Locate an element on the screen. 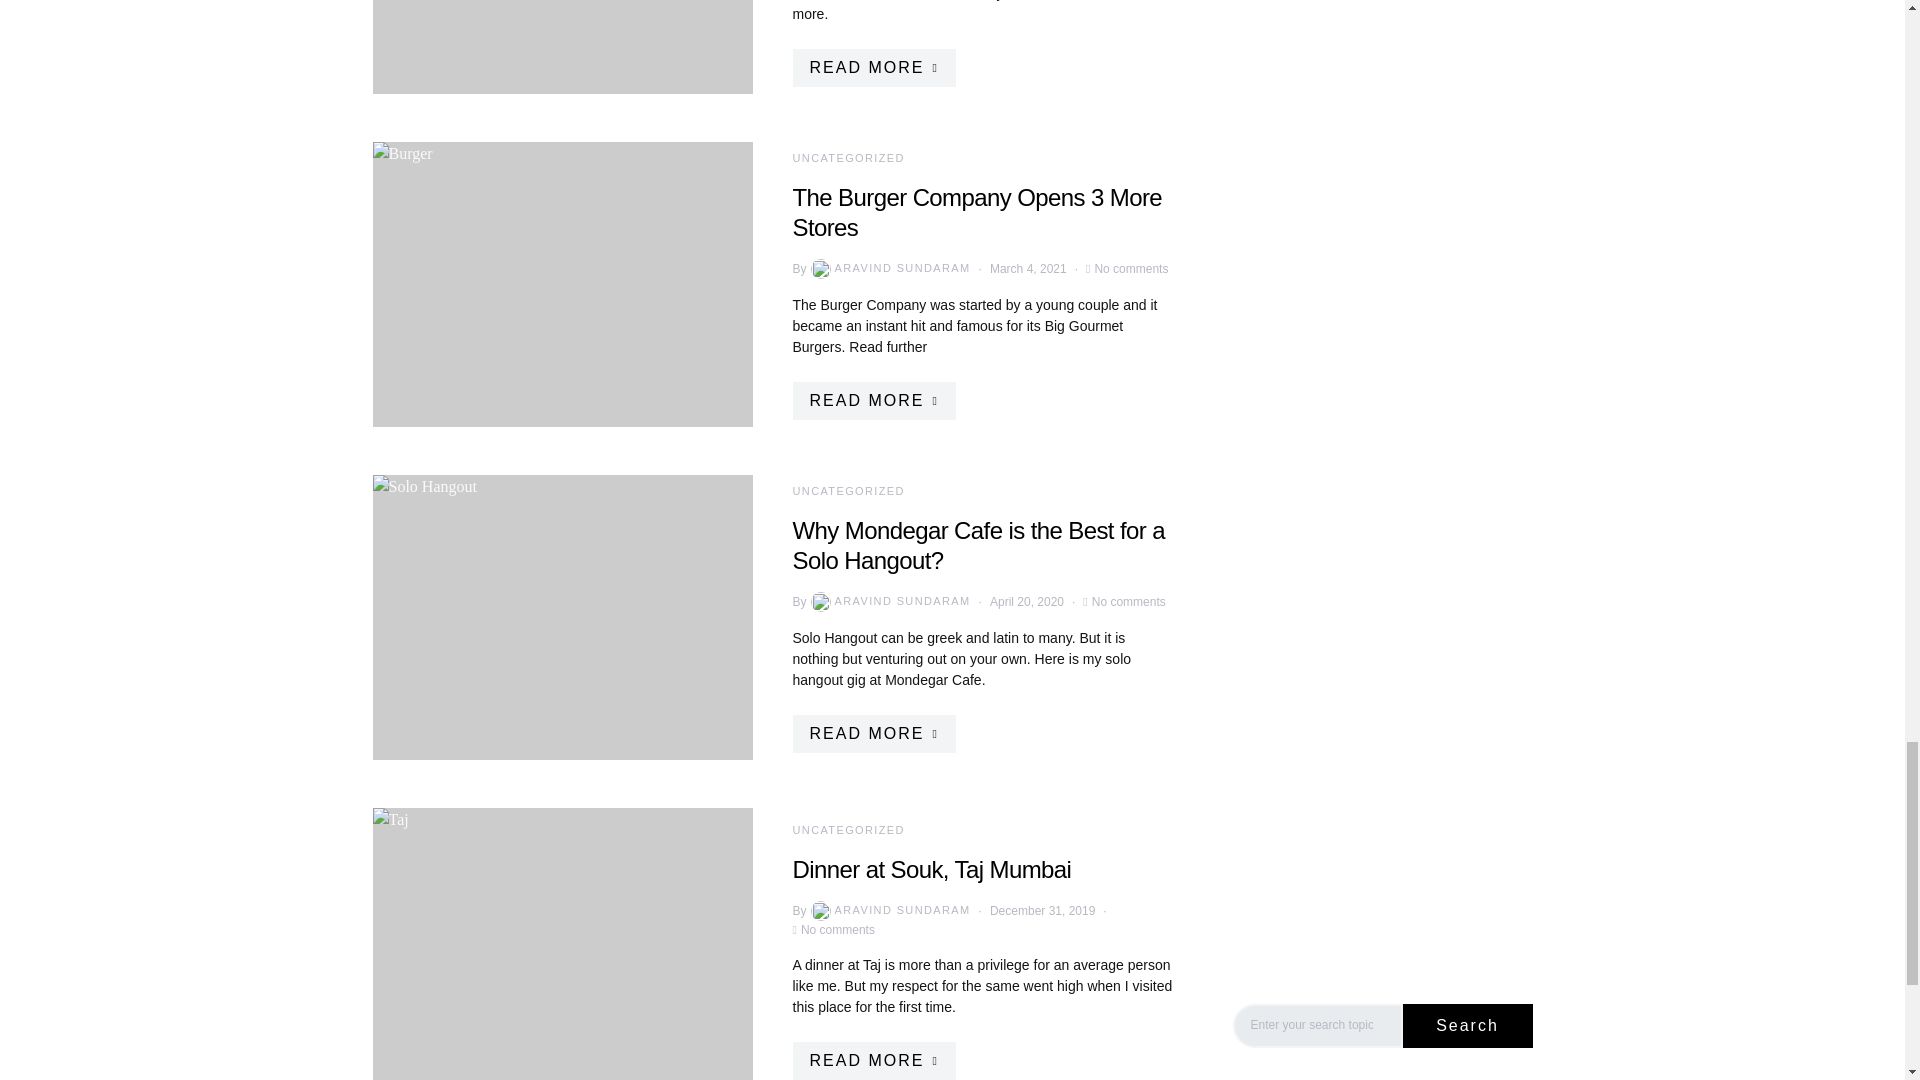  View all posts by Aravind Sundaram is located at coordinates (888, 602).